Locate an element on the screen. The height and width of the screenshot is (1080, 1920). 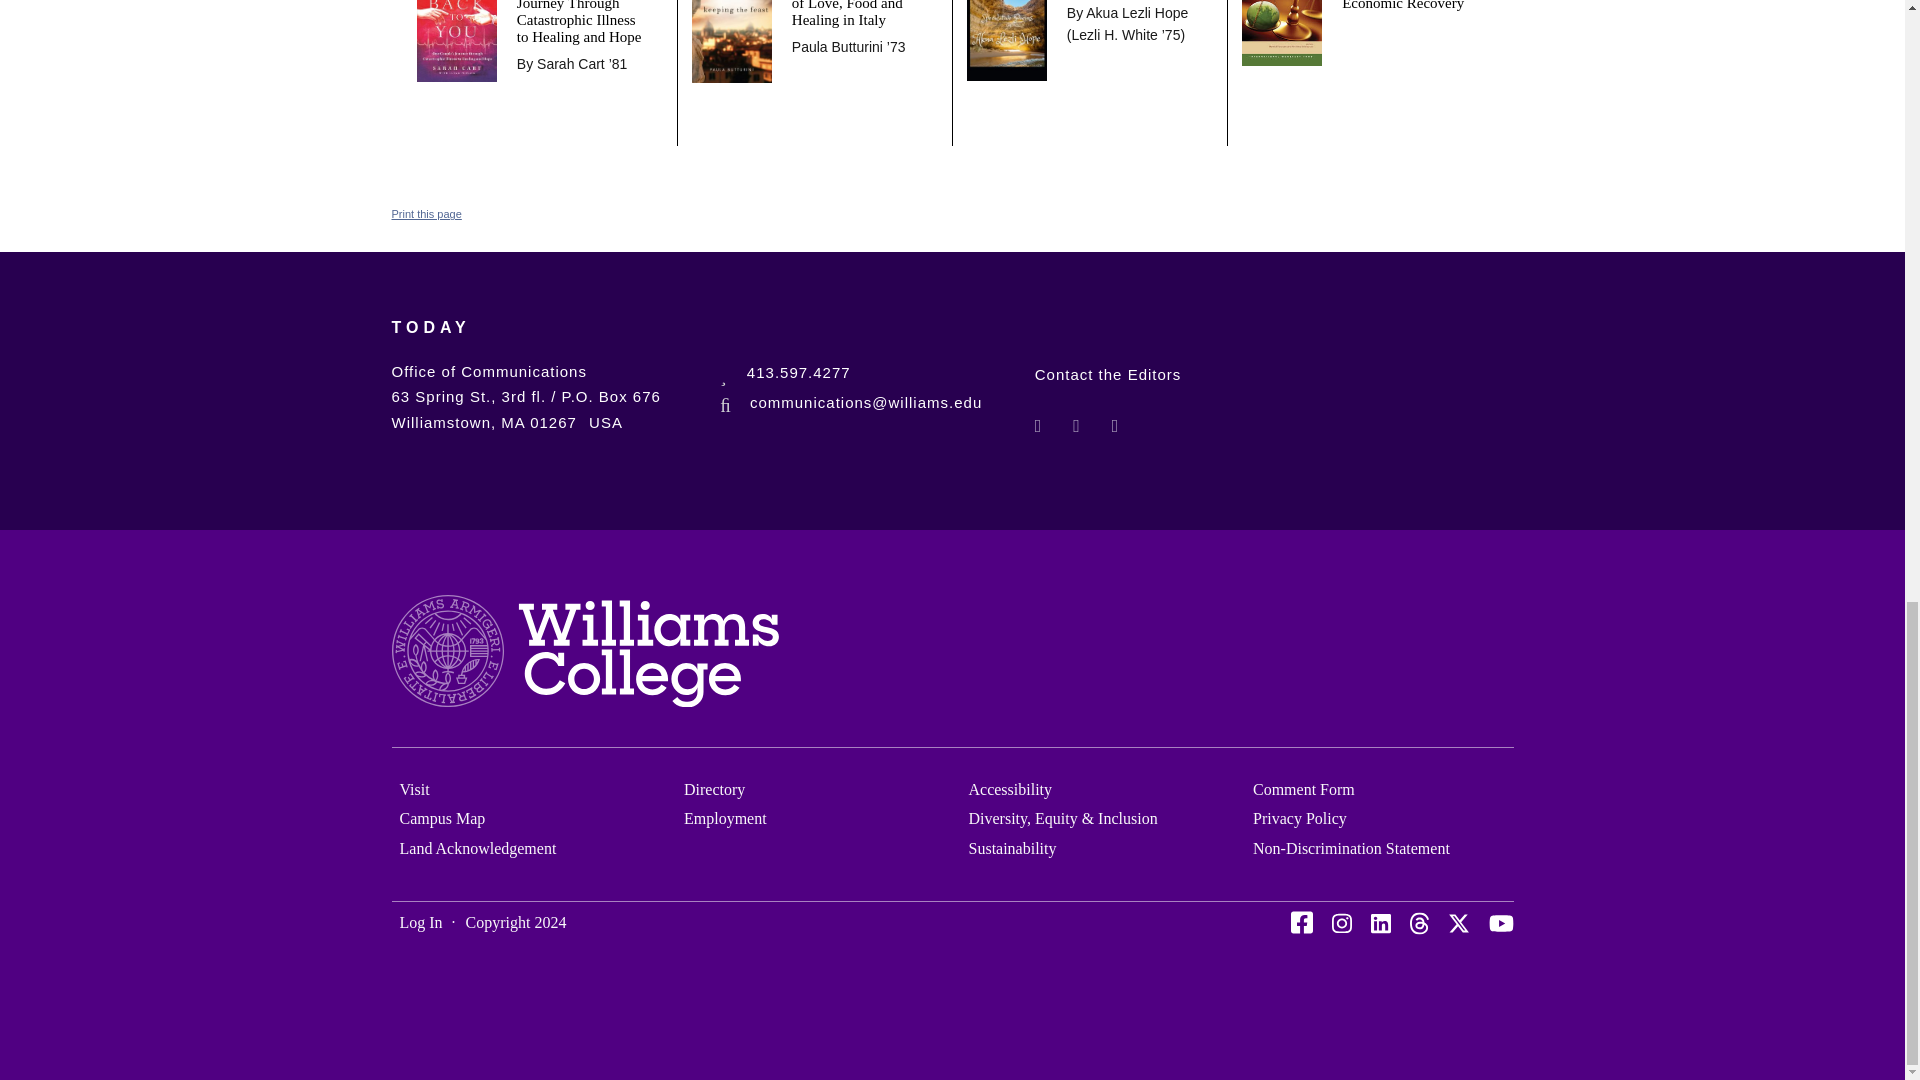
Go to Today is located at coordinates (430, 340).